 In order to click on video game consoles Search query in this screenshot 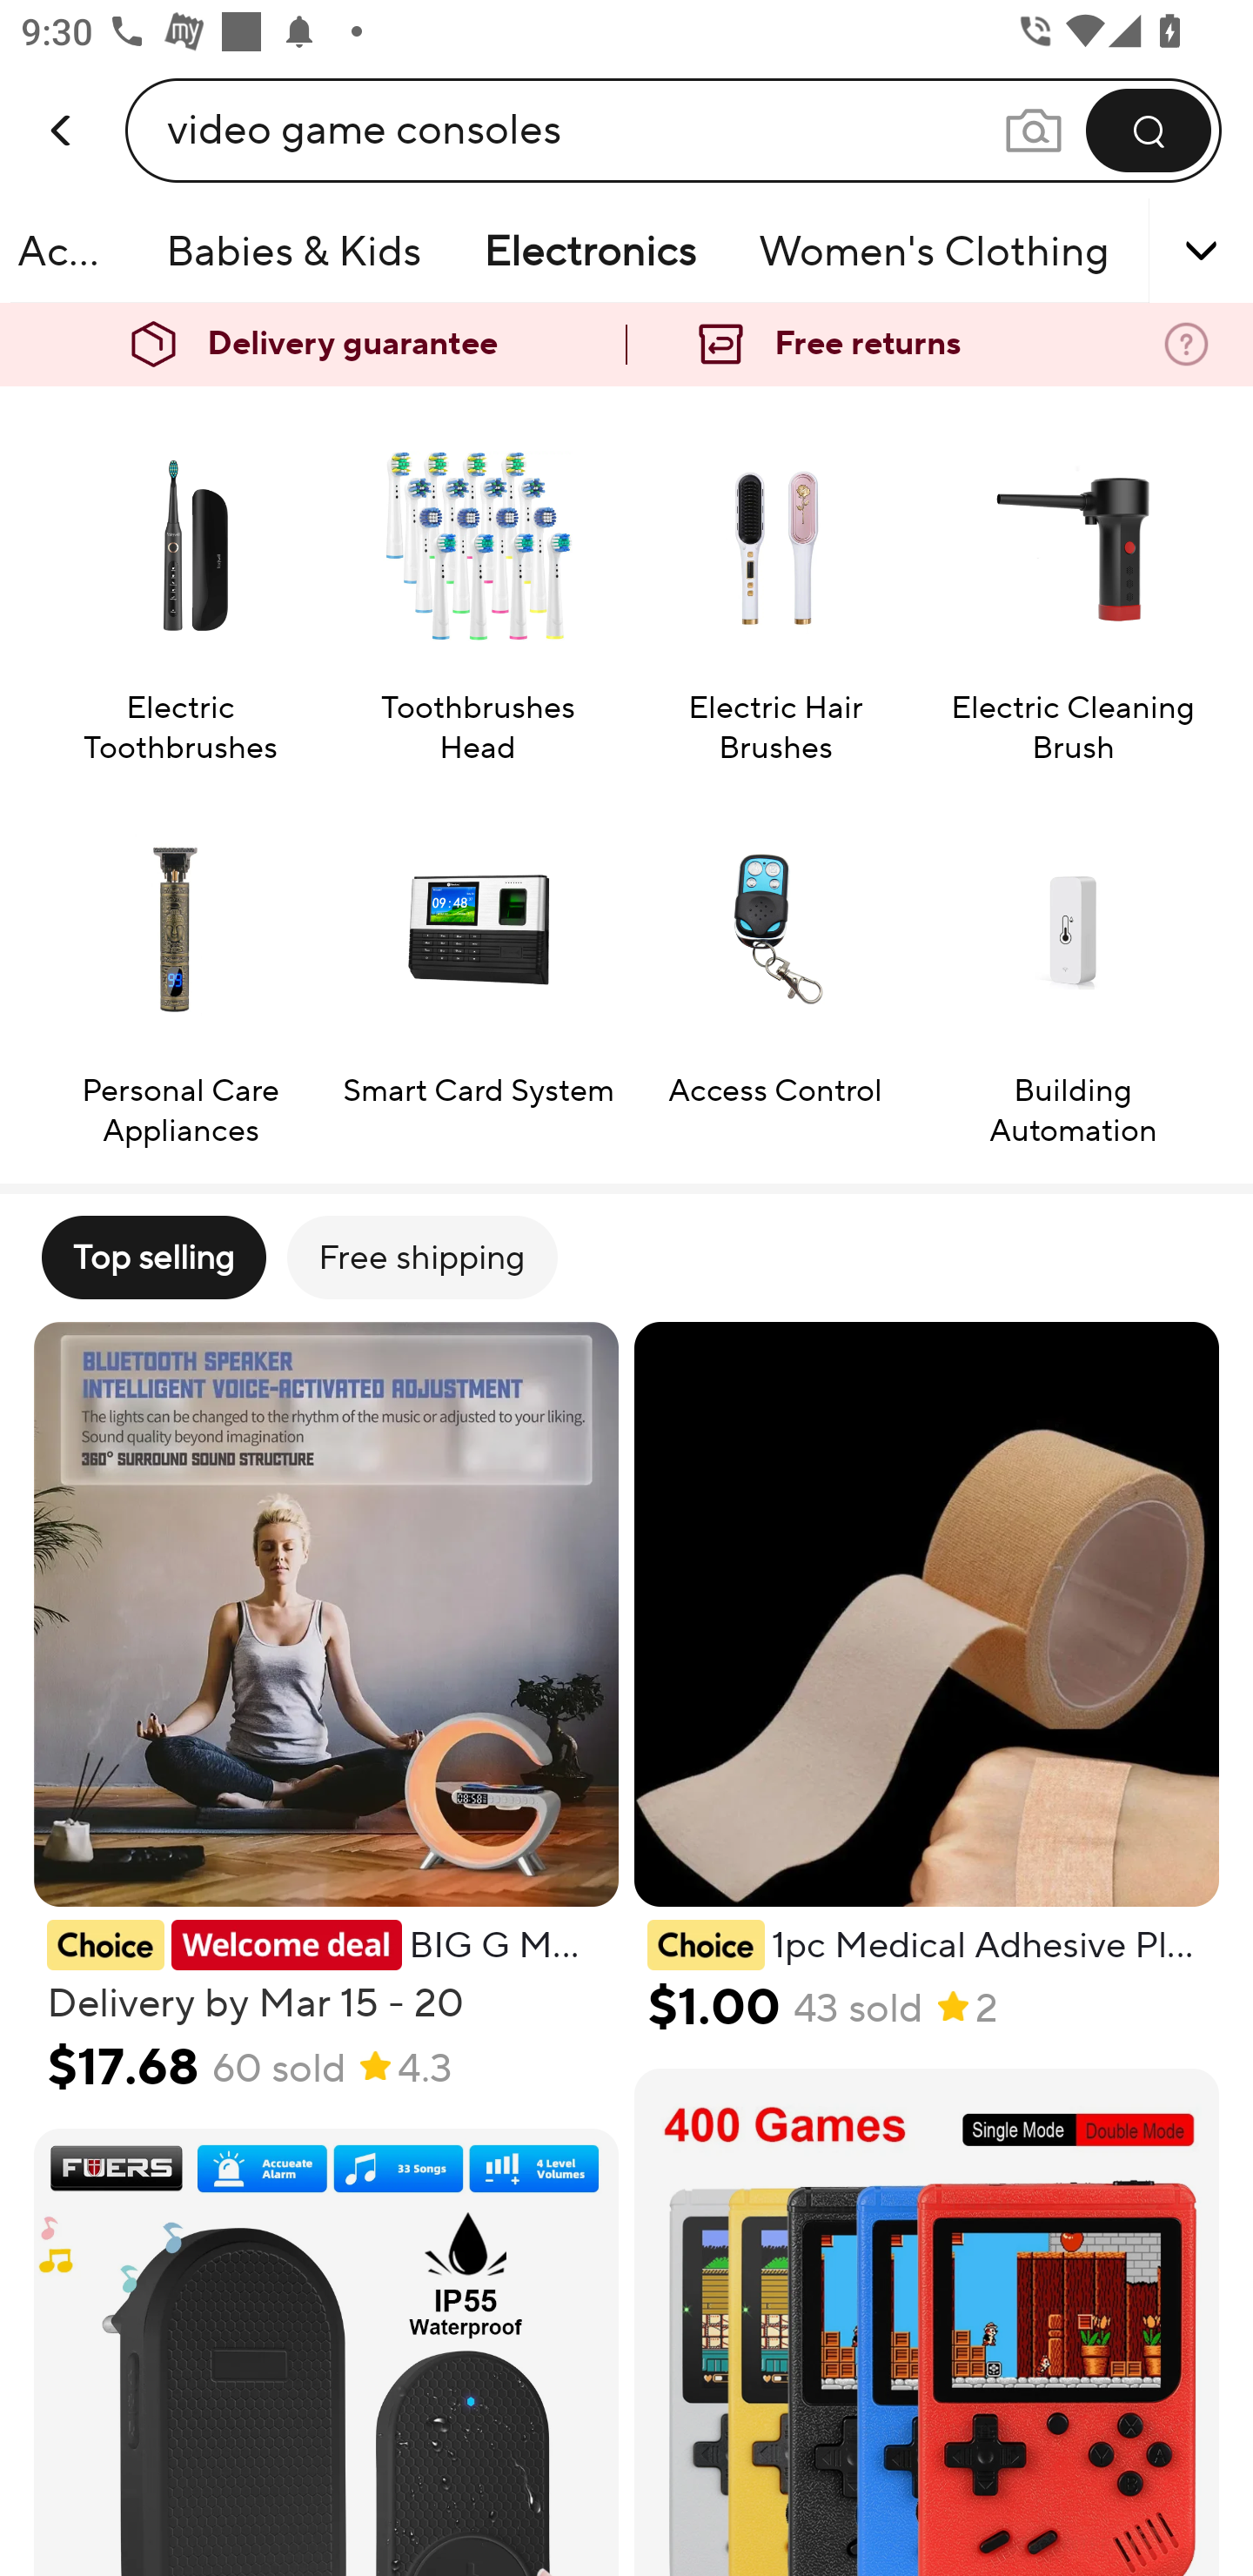, I will do `click(585, 130)`.